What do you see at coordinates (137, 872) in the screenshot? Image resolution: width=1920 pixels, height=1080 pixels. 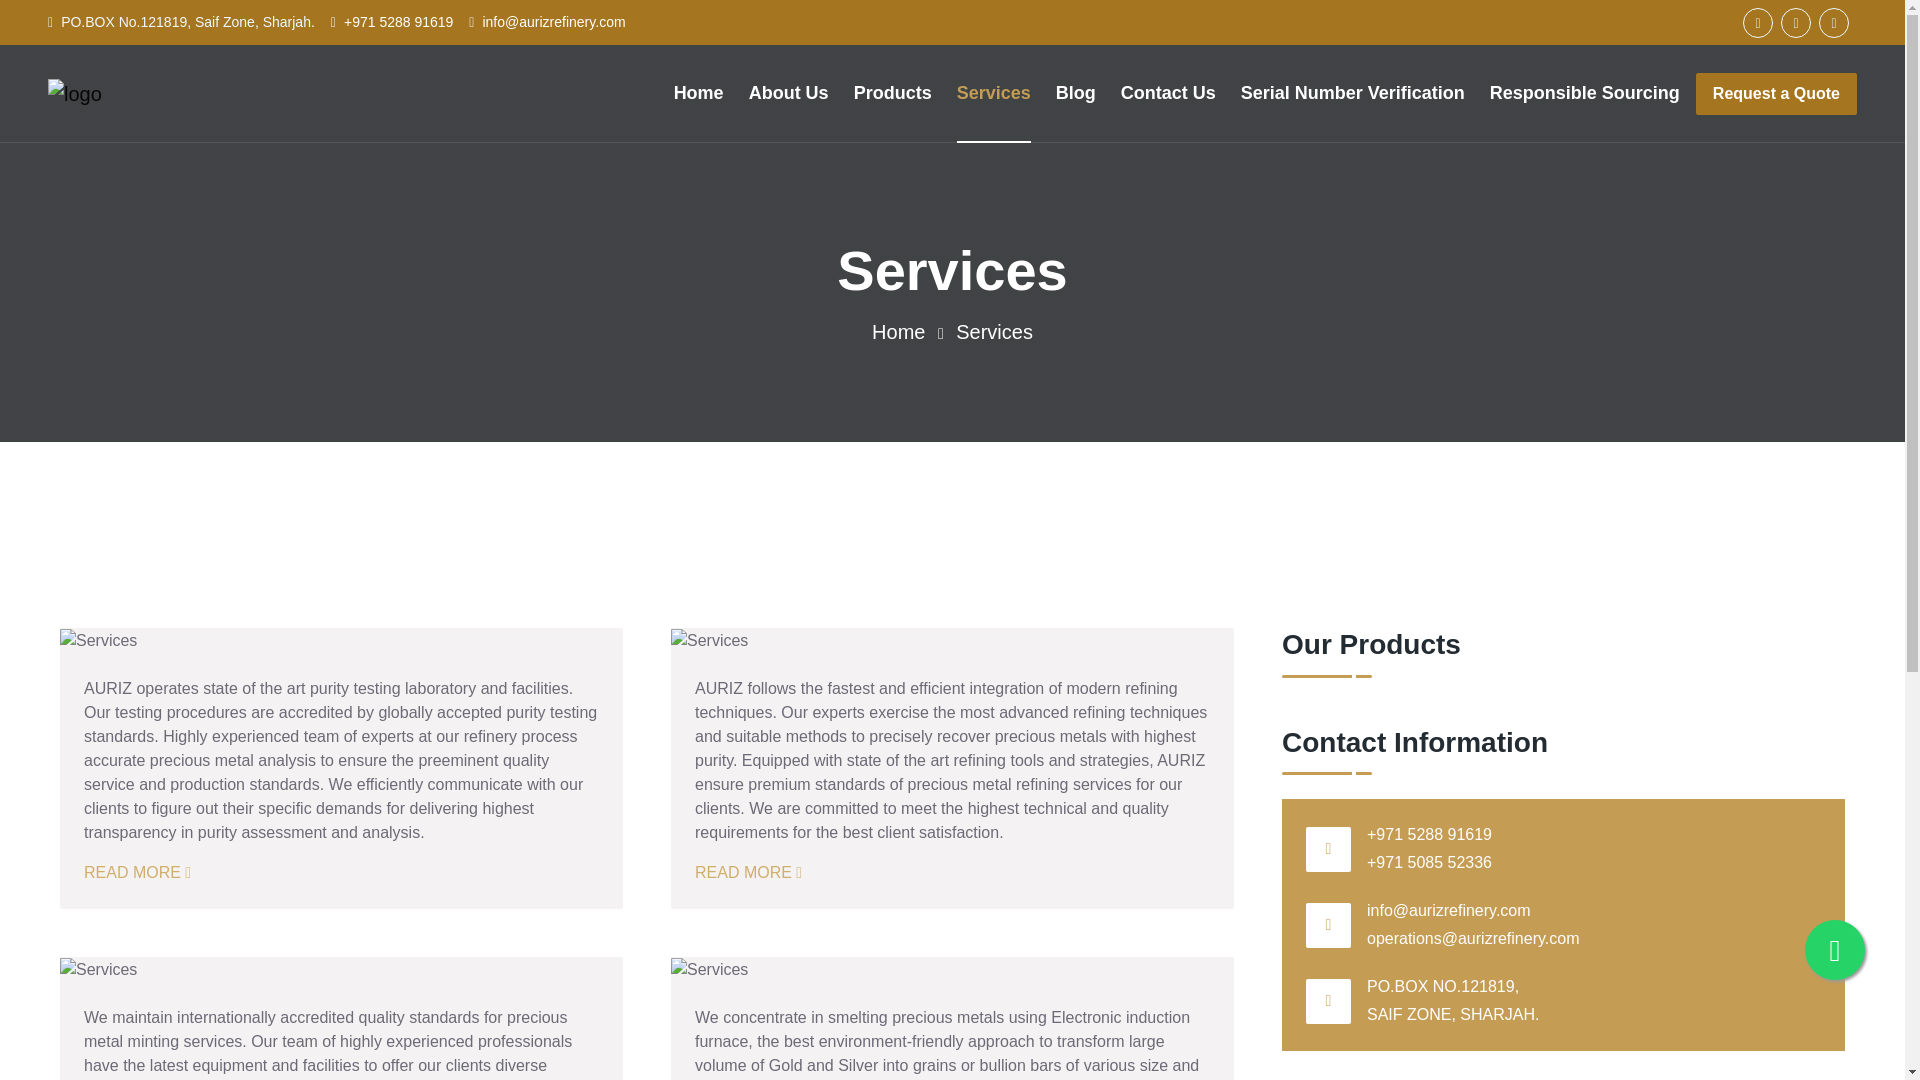 I see `READ MORE` at bounding box center [137, 872].